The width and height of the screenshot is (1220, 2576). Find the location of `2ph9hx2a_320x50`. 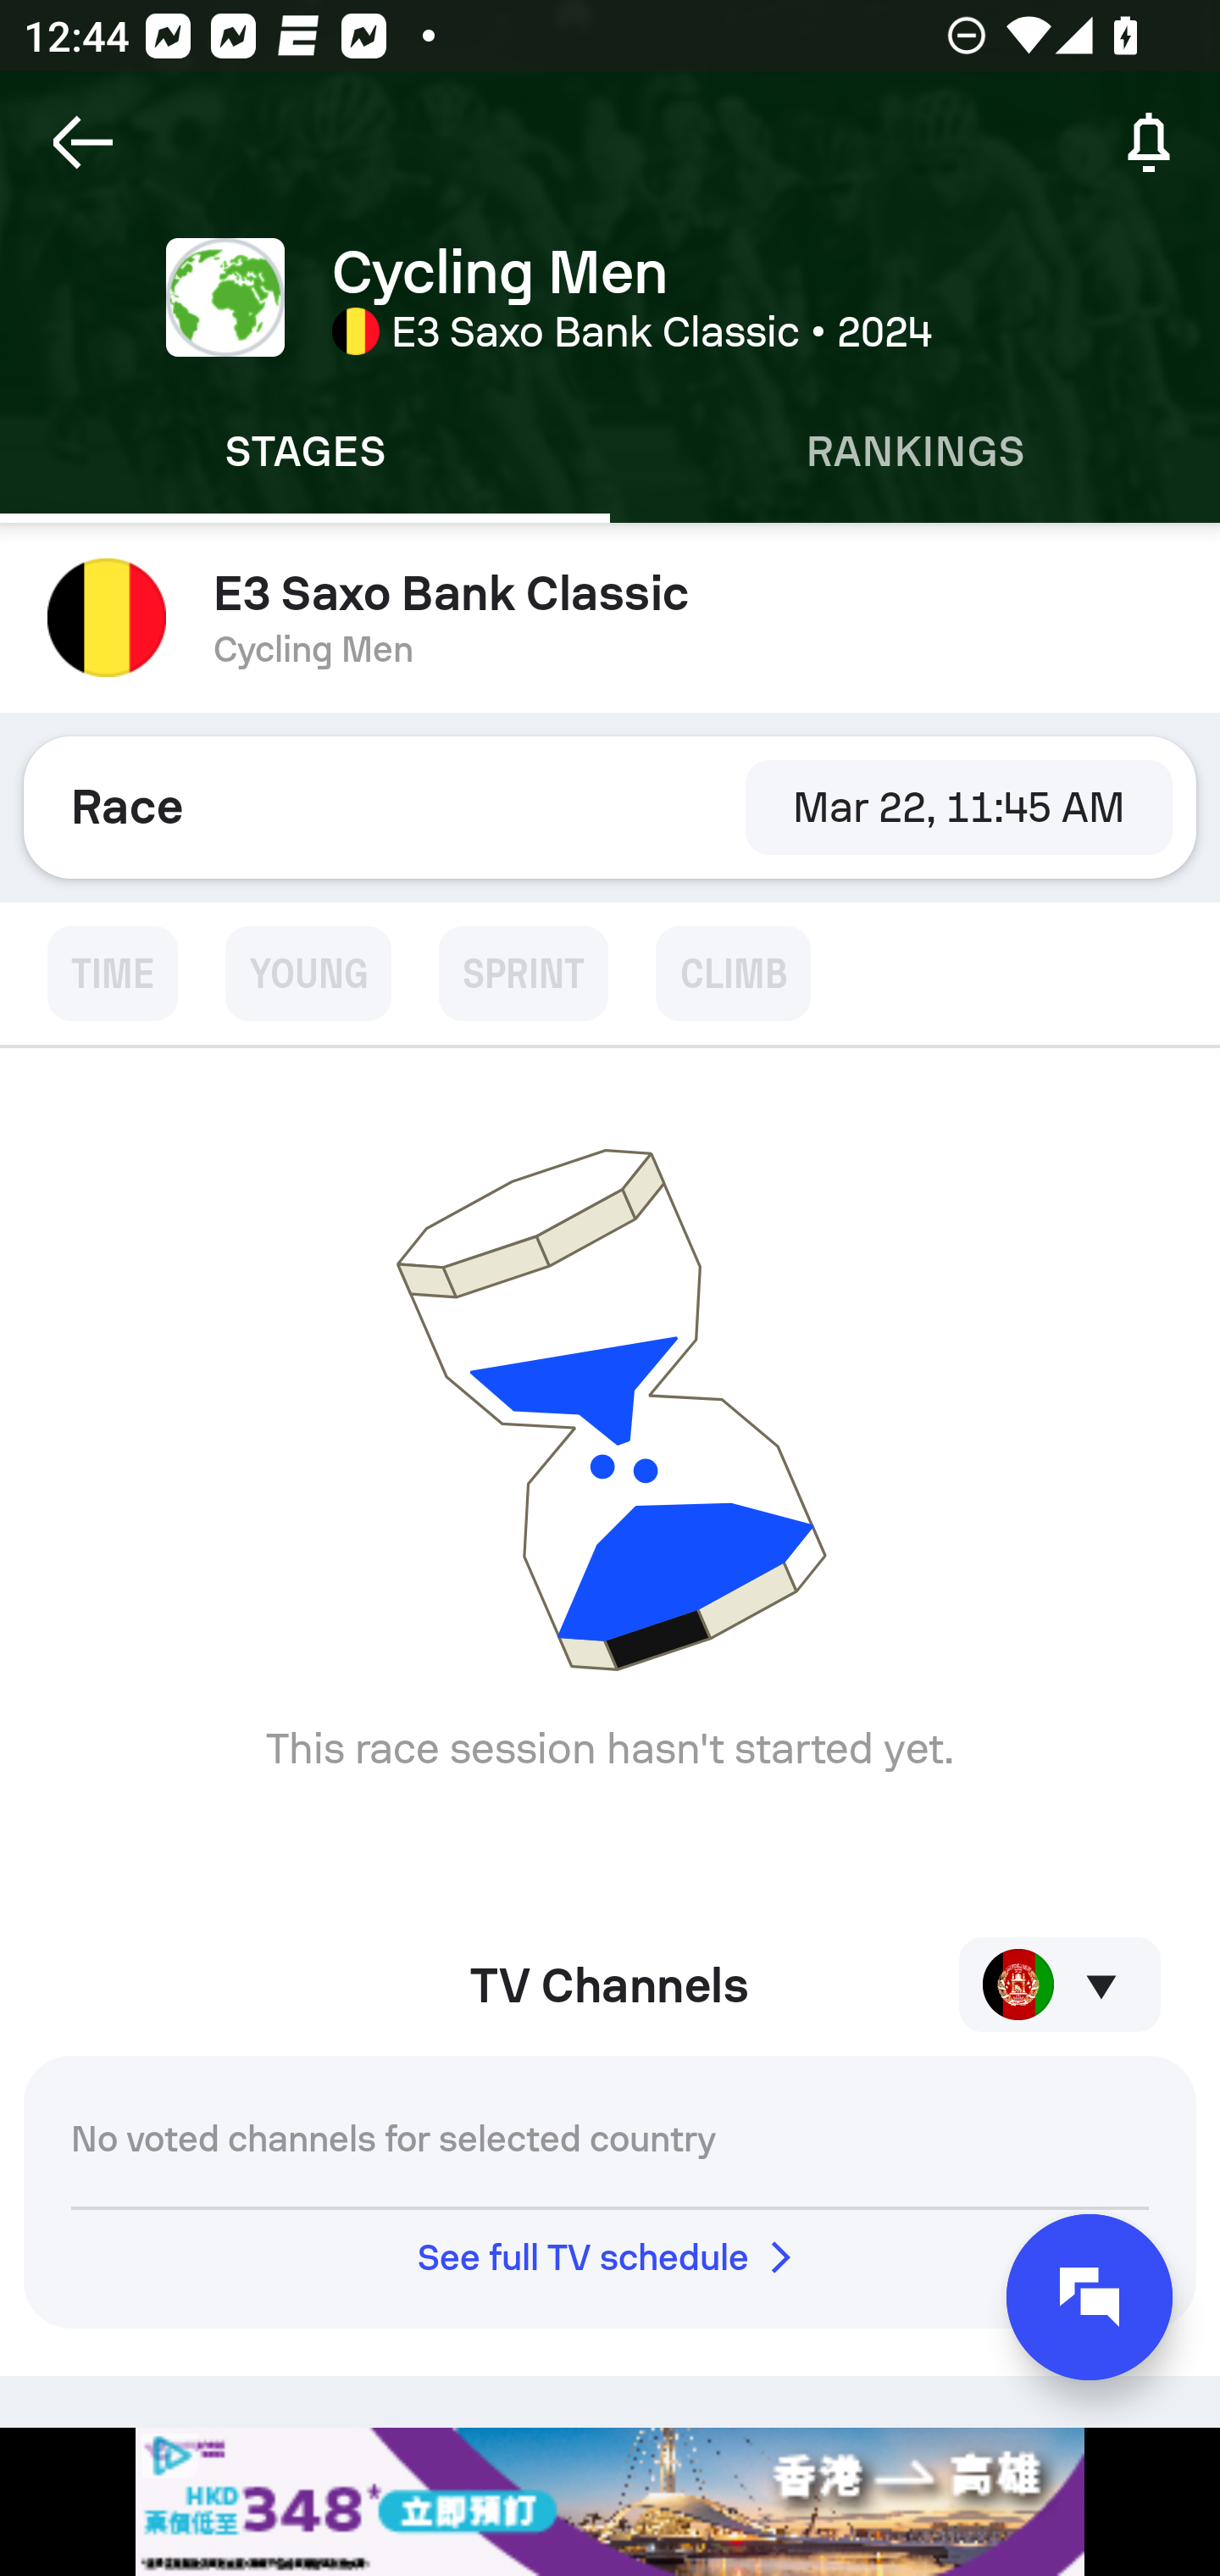

2ph9hx2a_320x50 is located at coordinates (610, 2501).